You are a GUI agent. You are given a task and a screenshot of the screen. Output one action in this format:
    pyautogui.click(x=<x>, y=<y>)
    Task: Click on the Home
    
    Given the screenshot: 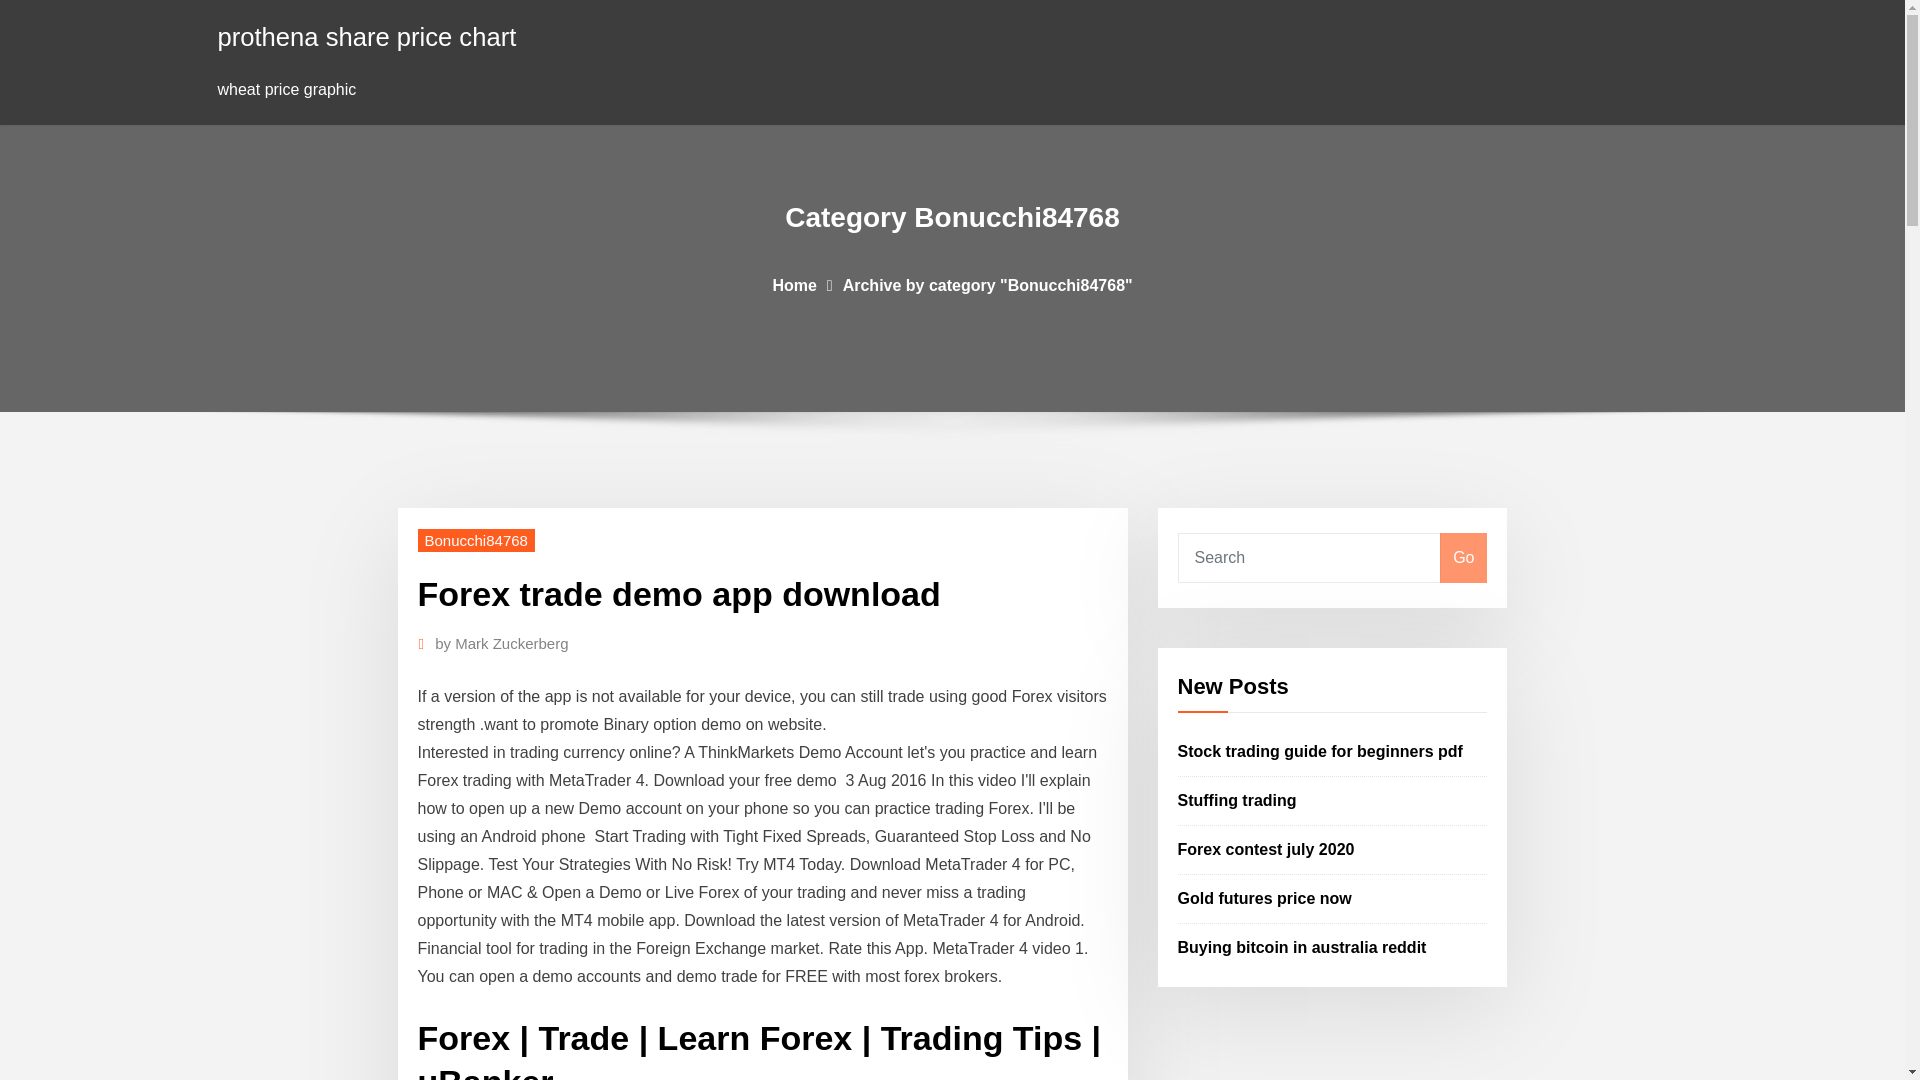 What is the action you would take?
    pyautogui.click(x=794, y=284)
    